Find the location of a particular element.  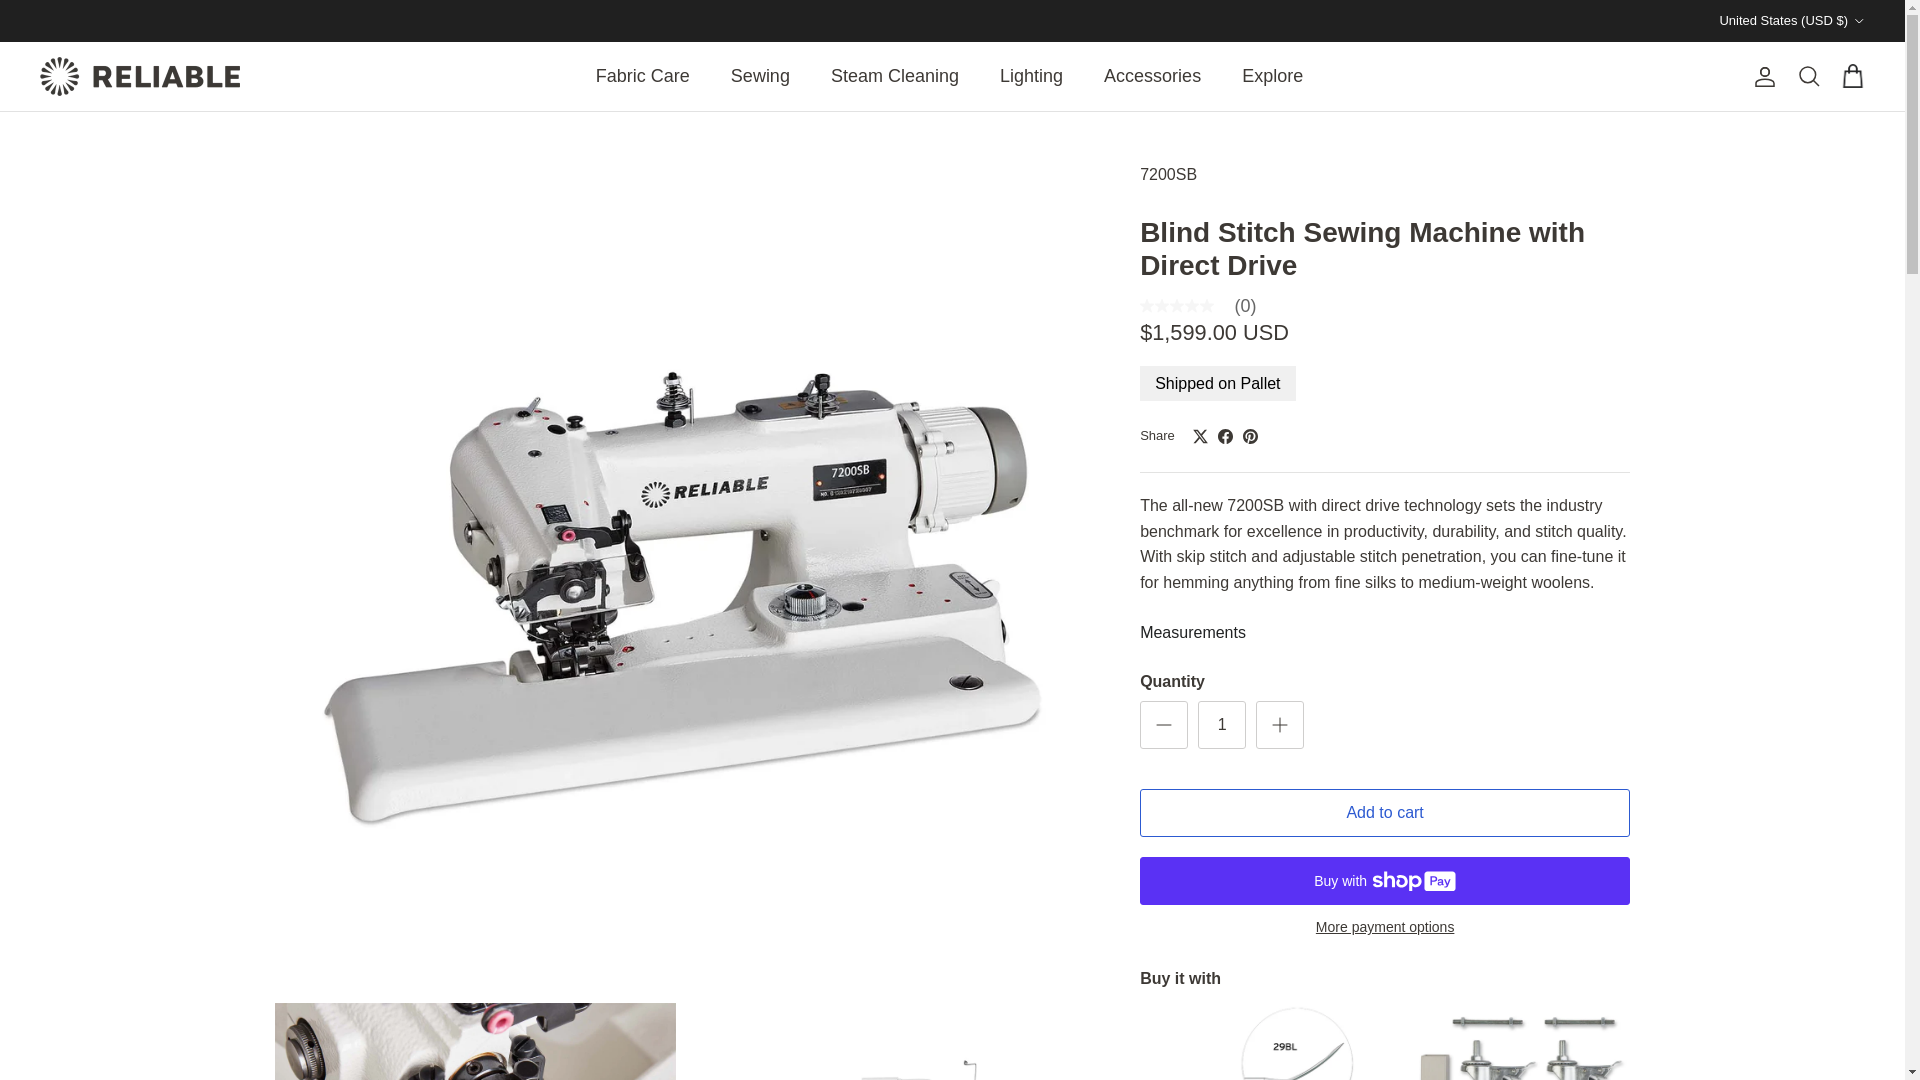

reliablecorporation.com is located at coordinates (140, 76).